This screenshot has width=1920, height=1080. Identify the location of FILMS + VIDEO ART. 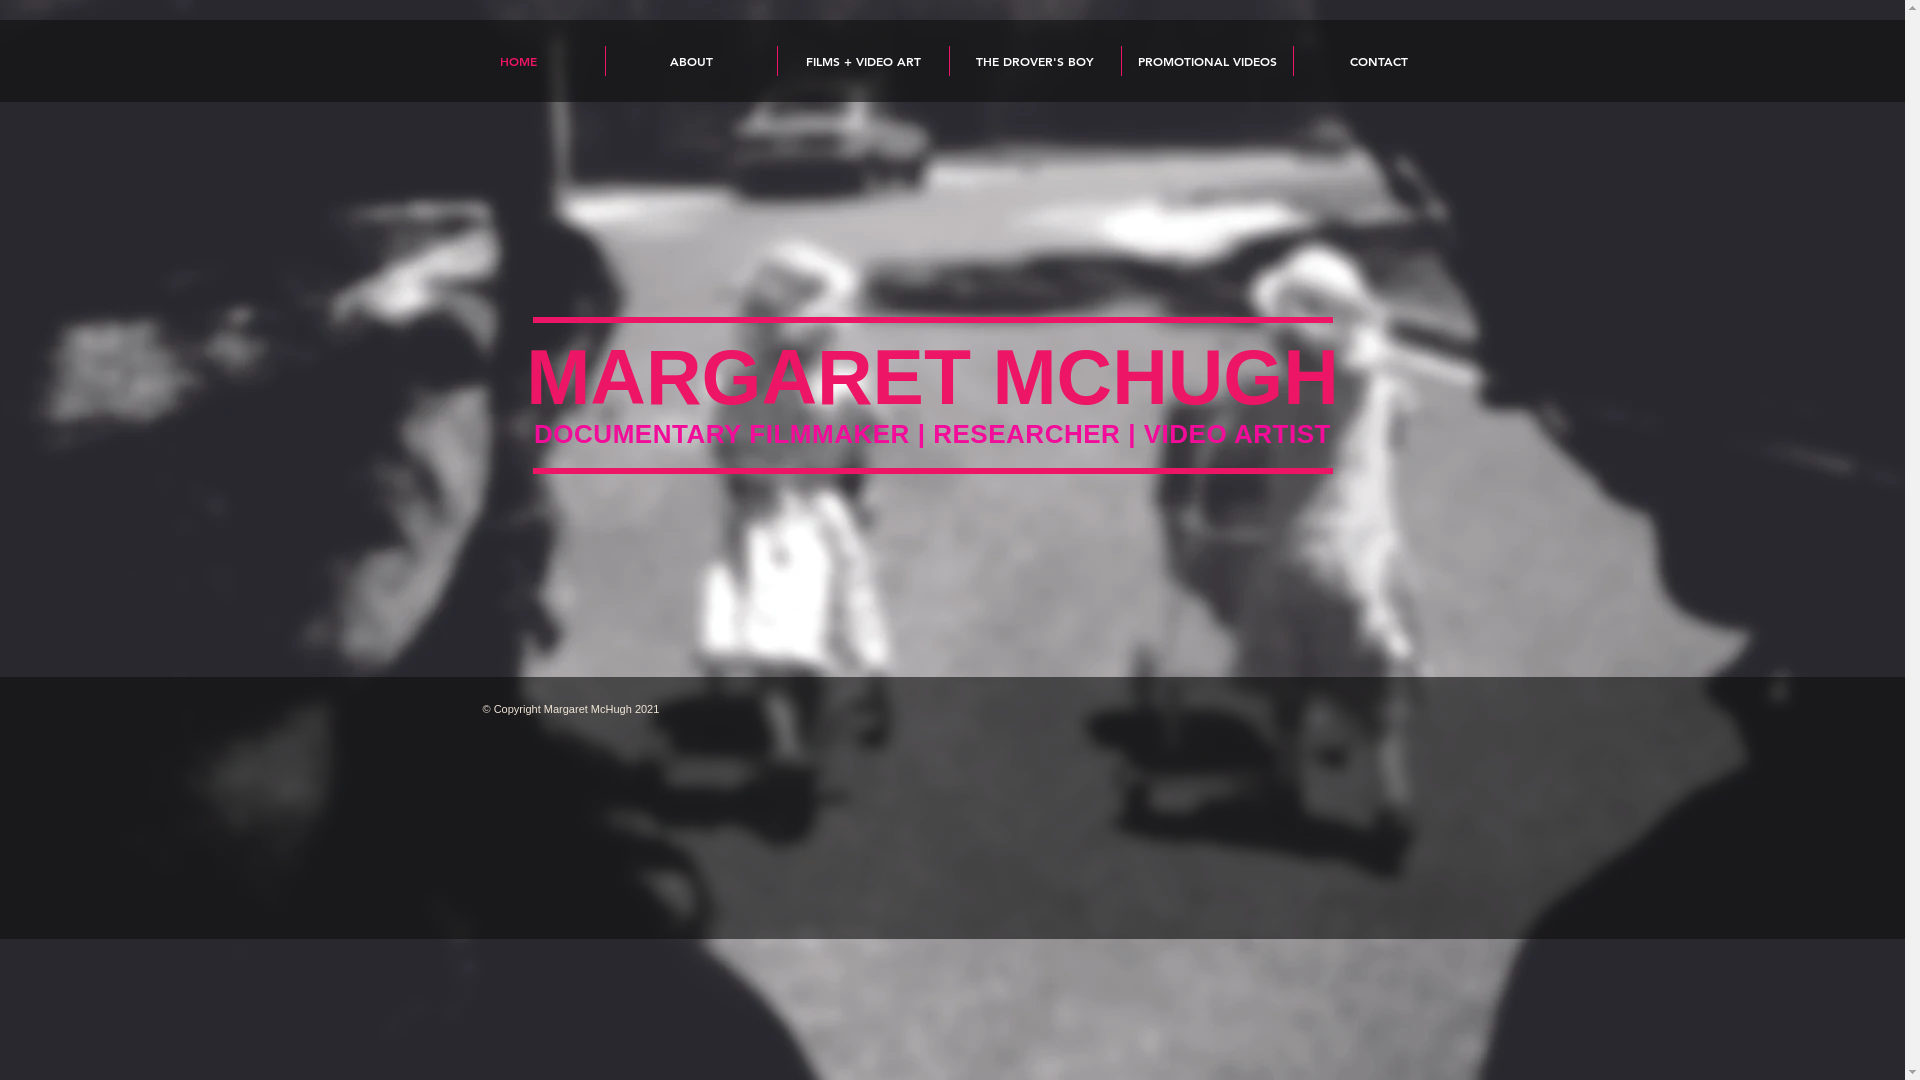
(864, 61).